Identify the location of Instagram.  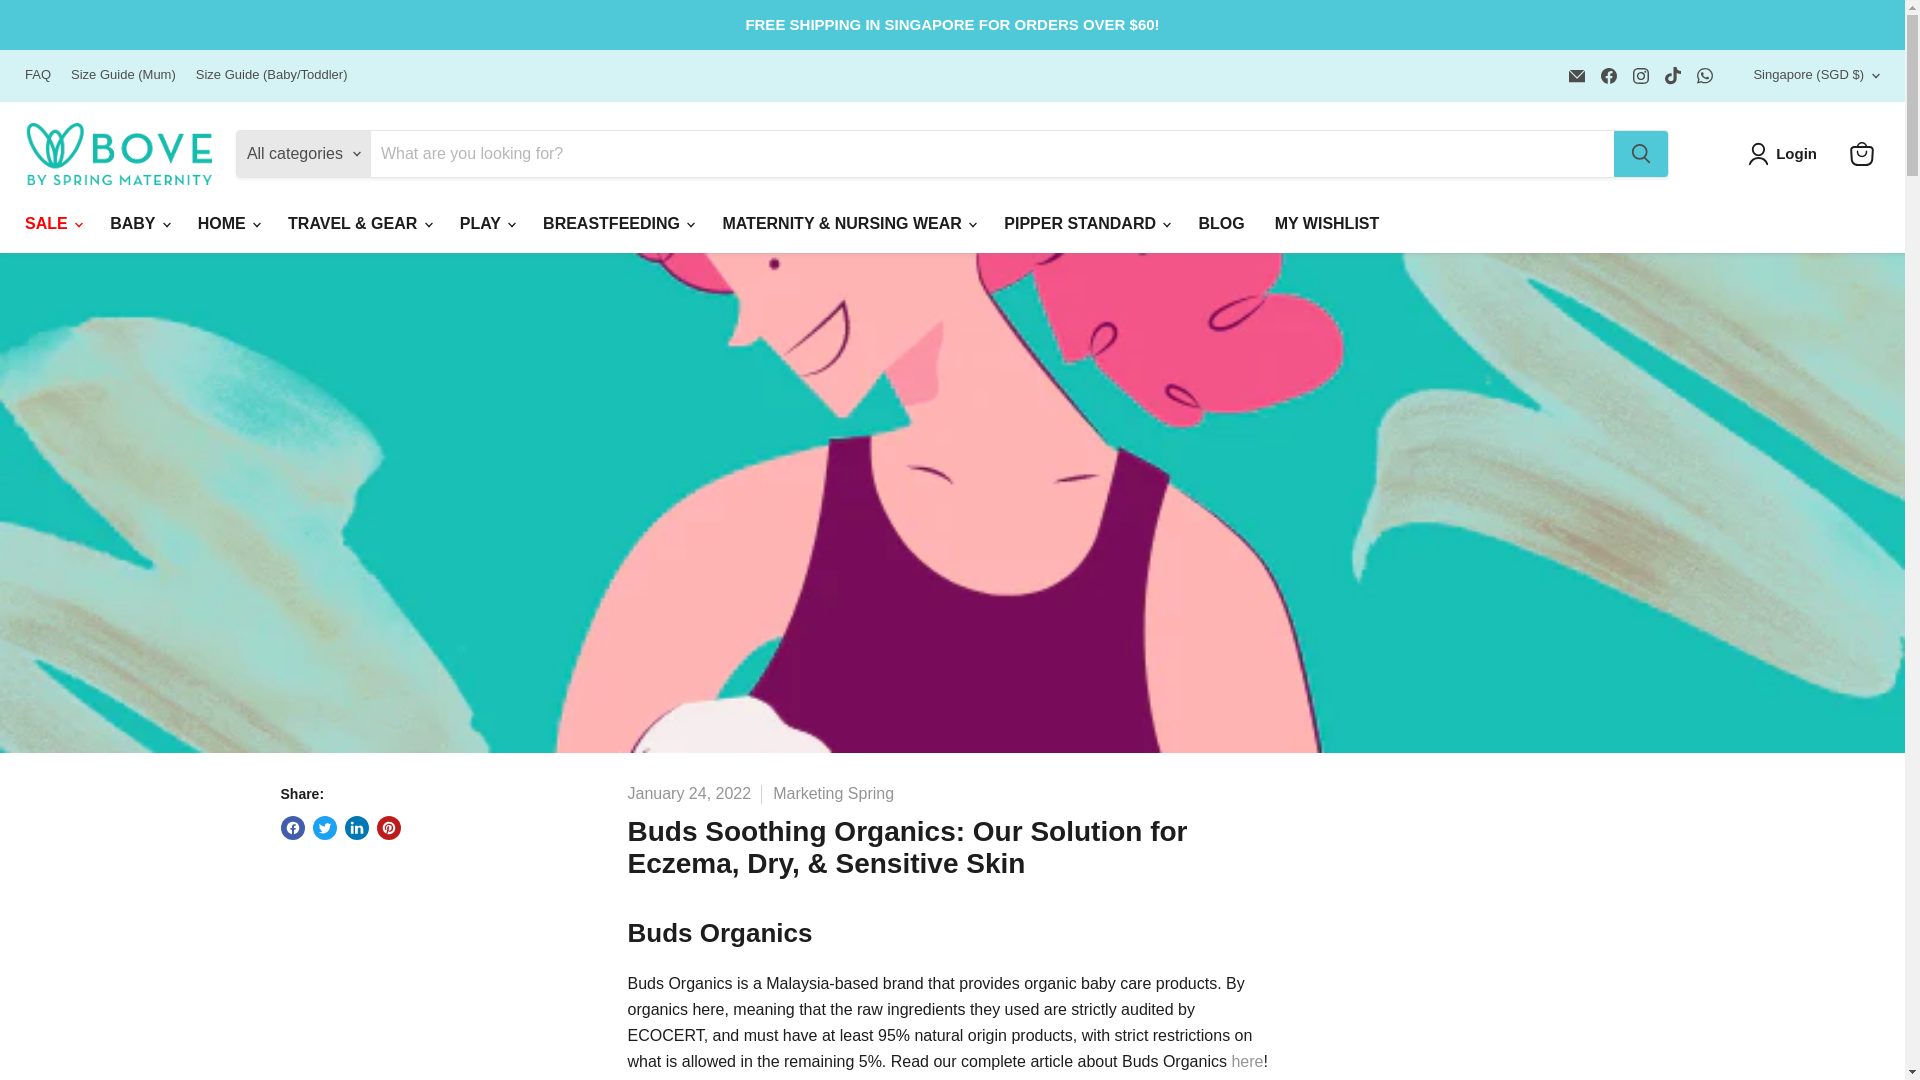
(1640, 75).